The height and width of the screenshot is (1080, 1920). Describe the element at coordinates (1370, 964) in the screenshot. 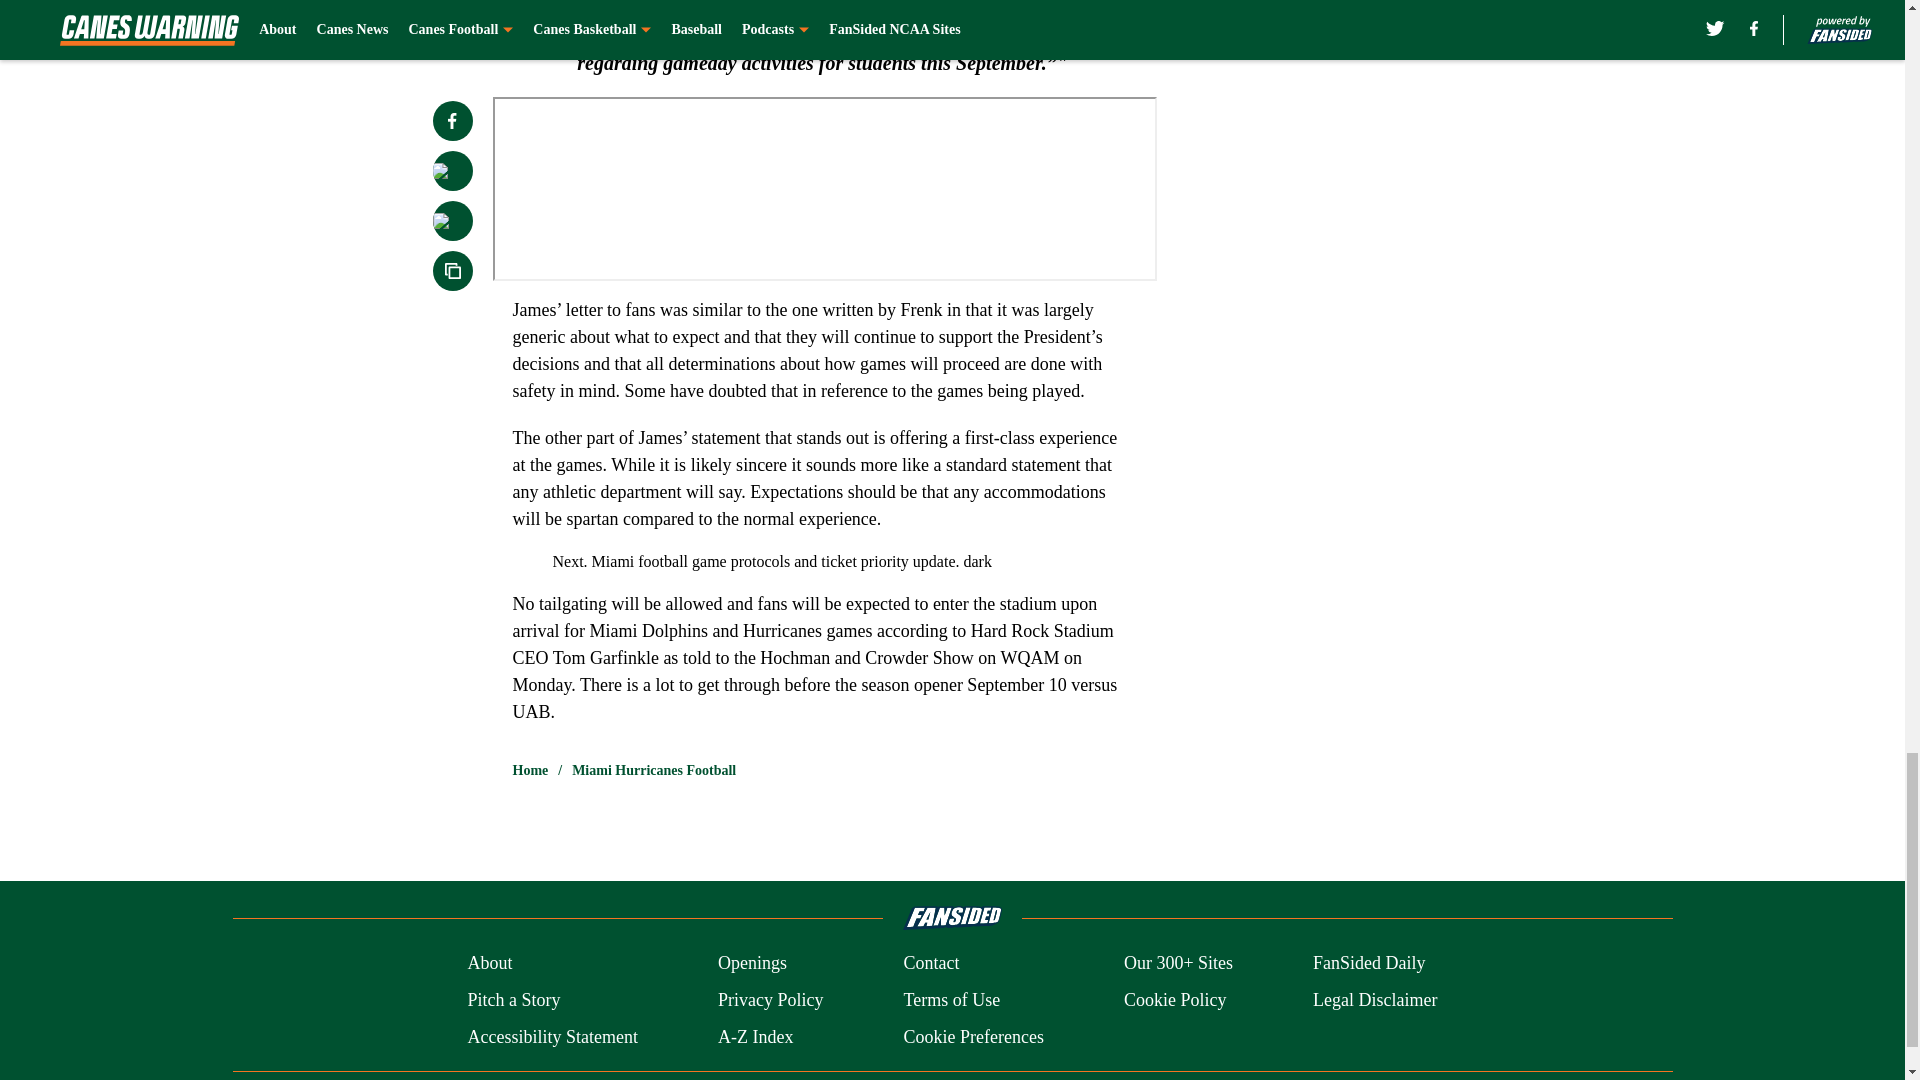

I see `FanSided Daily` at that location.